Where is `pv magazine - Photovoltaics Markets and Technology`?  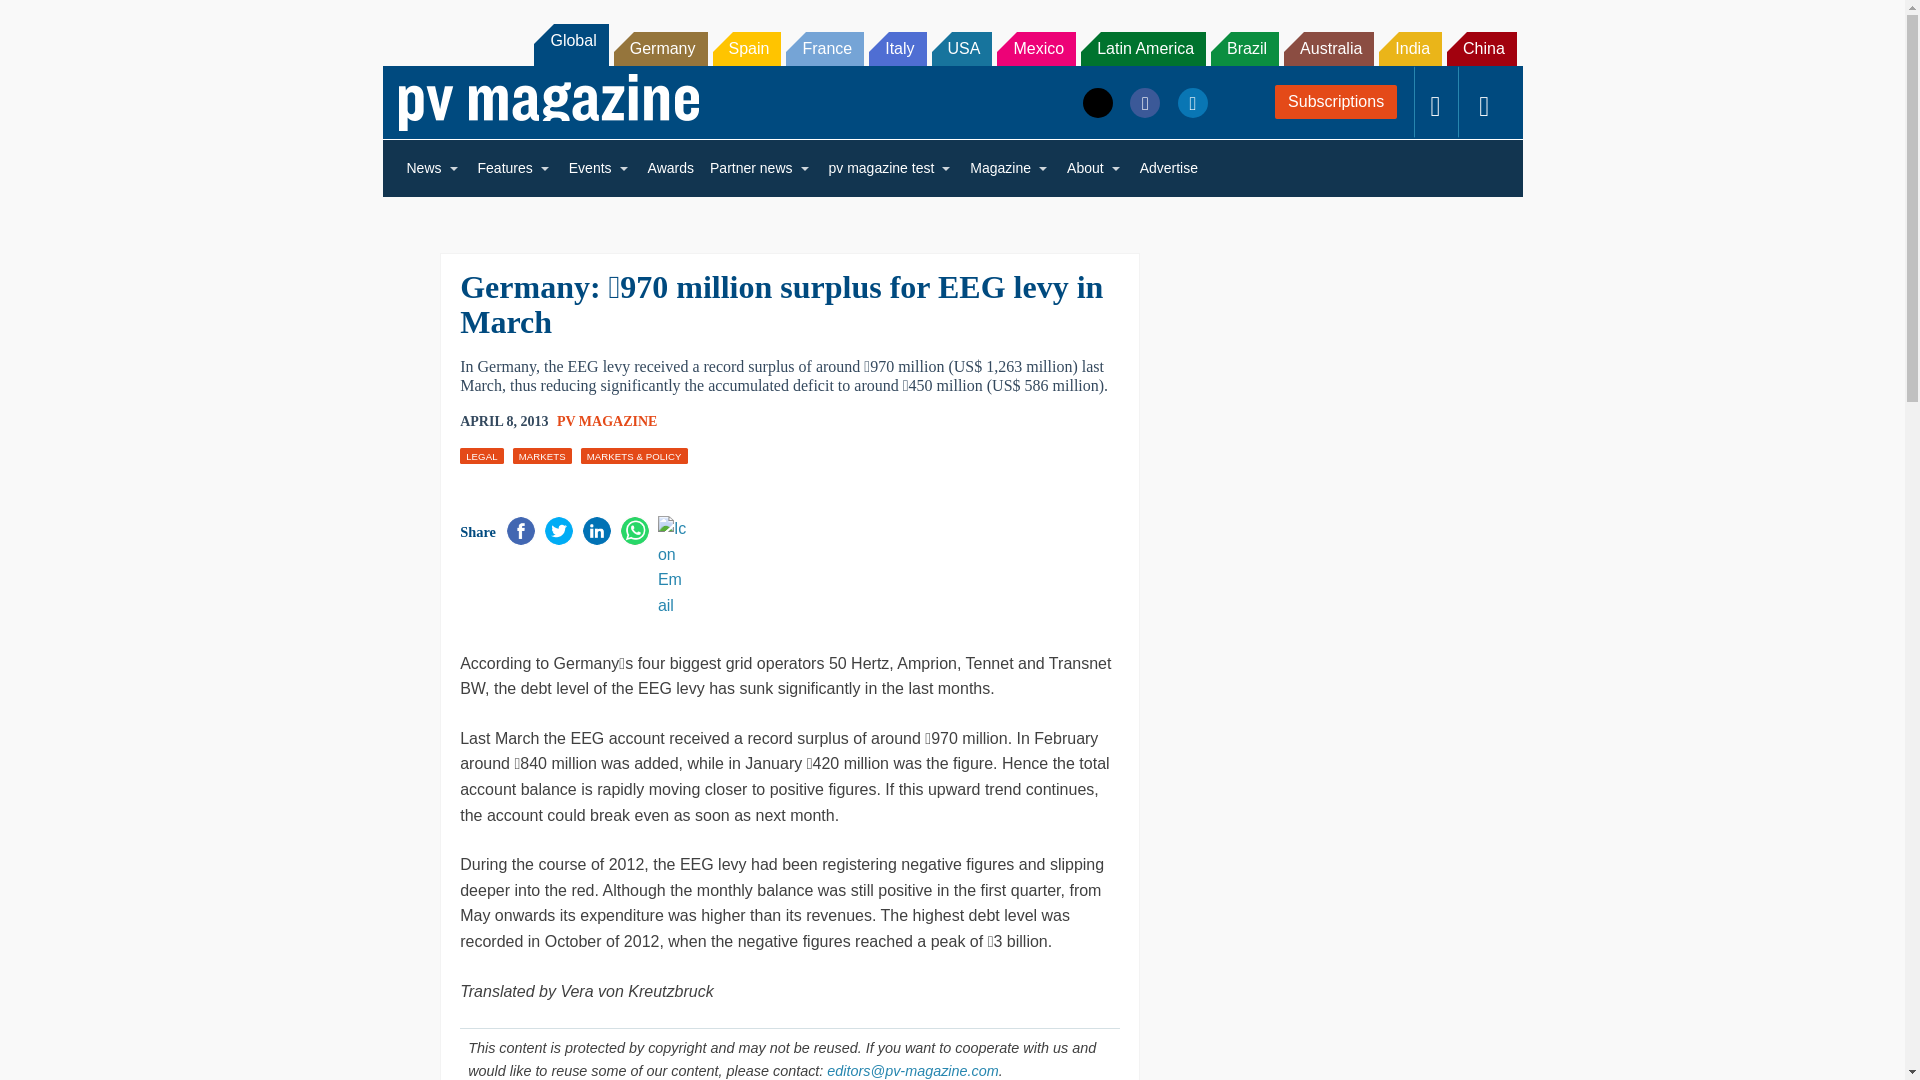 pv magazine - Photovoltaics Markets and Technology is located at coordinates (548, 102).